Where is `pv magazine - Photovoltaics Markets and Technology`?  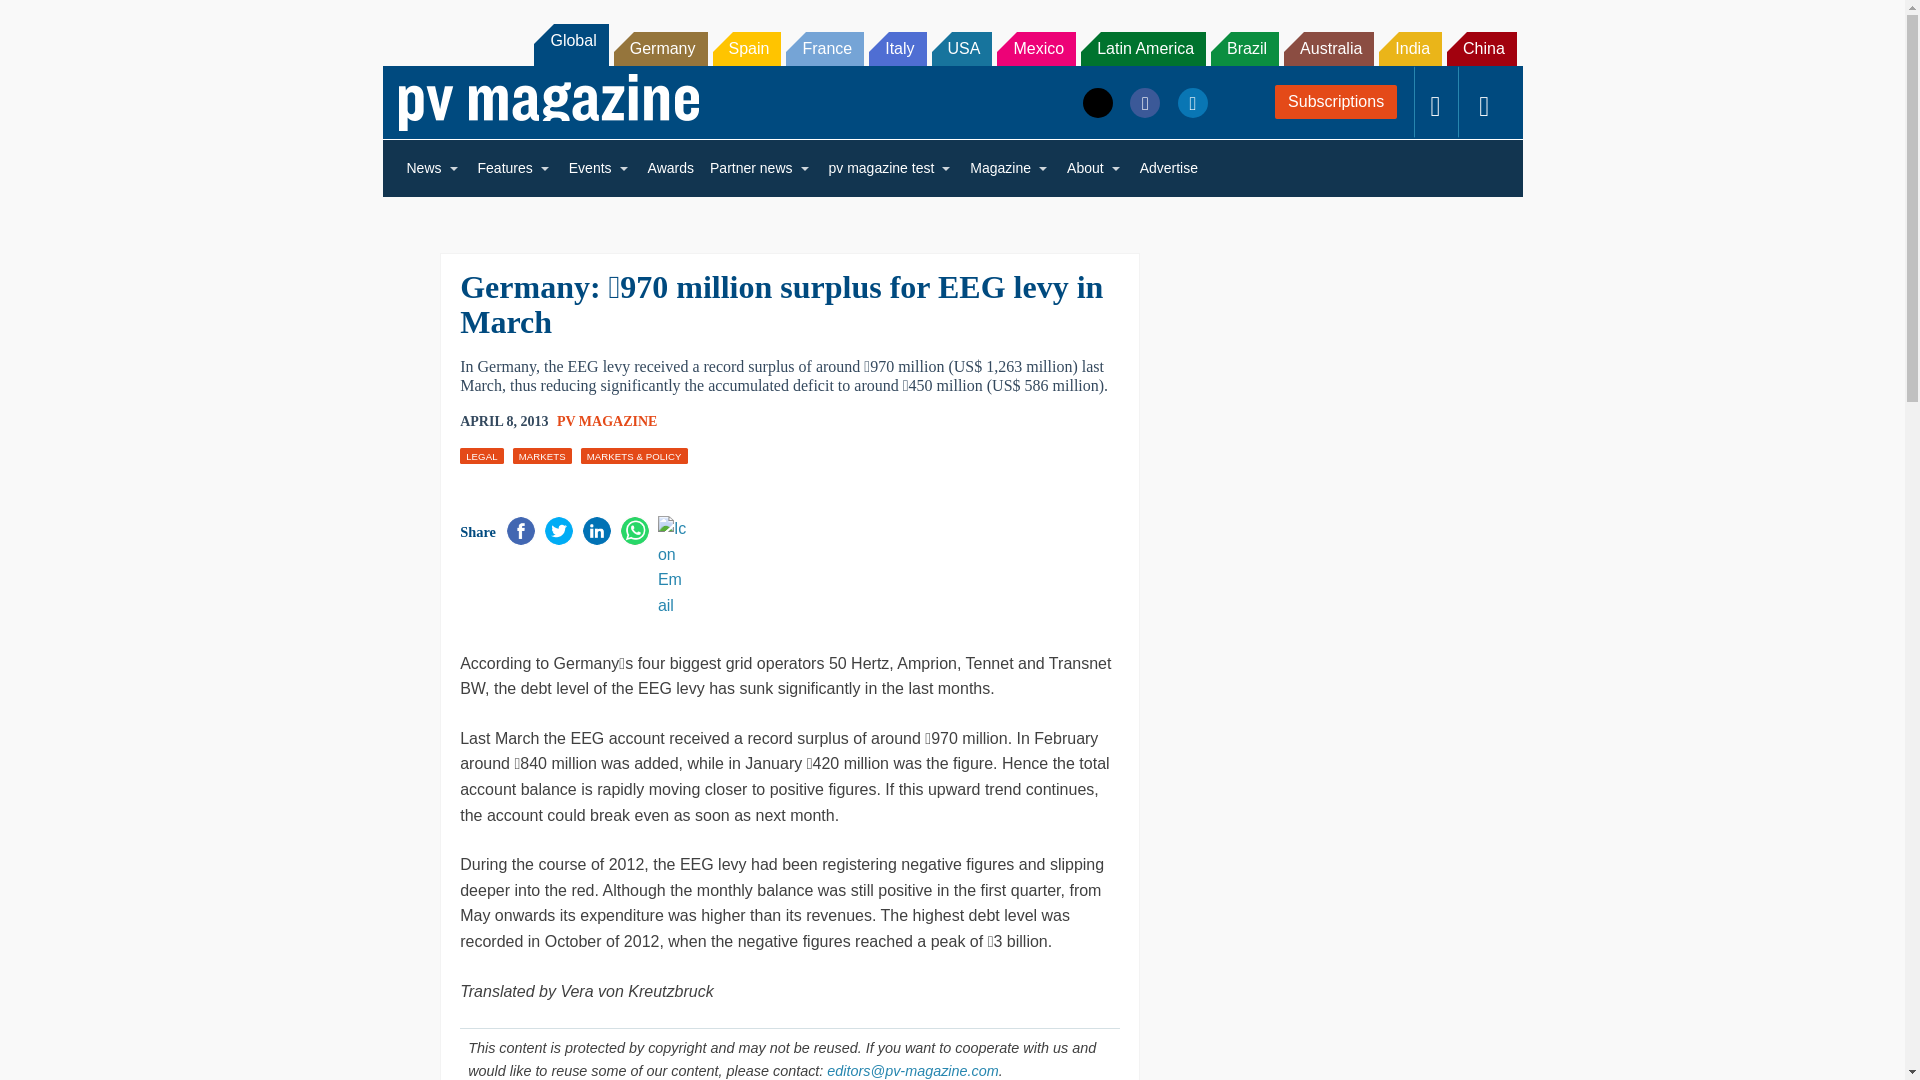 pv magazine - Photovoltaics Markets and Technology is located at coordinates (548, 102).